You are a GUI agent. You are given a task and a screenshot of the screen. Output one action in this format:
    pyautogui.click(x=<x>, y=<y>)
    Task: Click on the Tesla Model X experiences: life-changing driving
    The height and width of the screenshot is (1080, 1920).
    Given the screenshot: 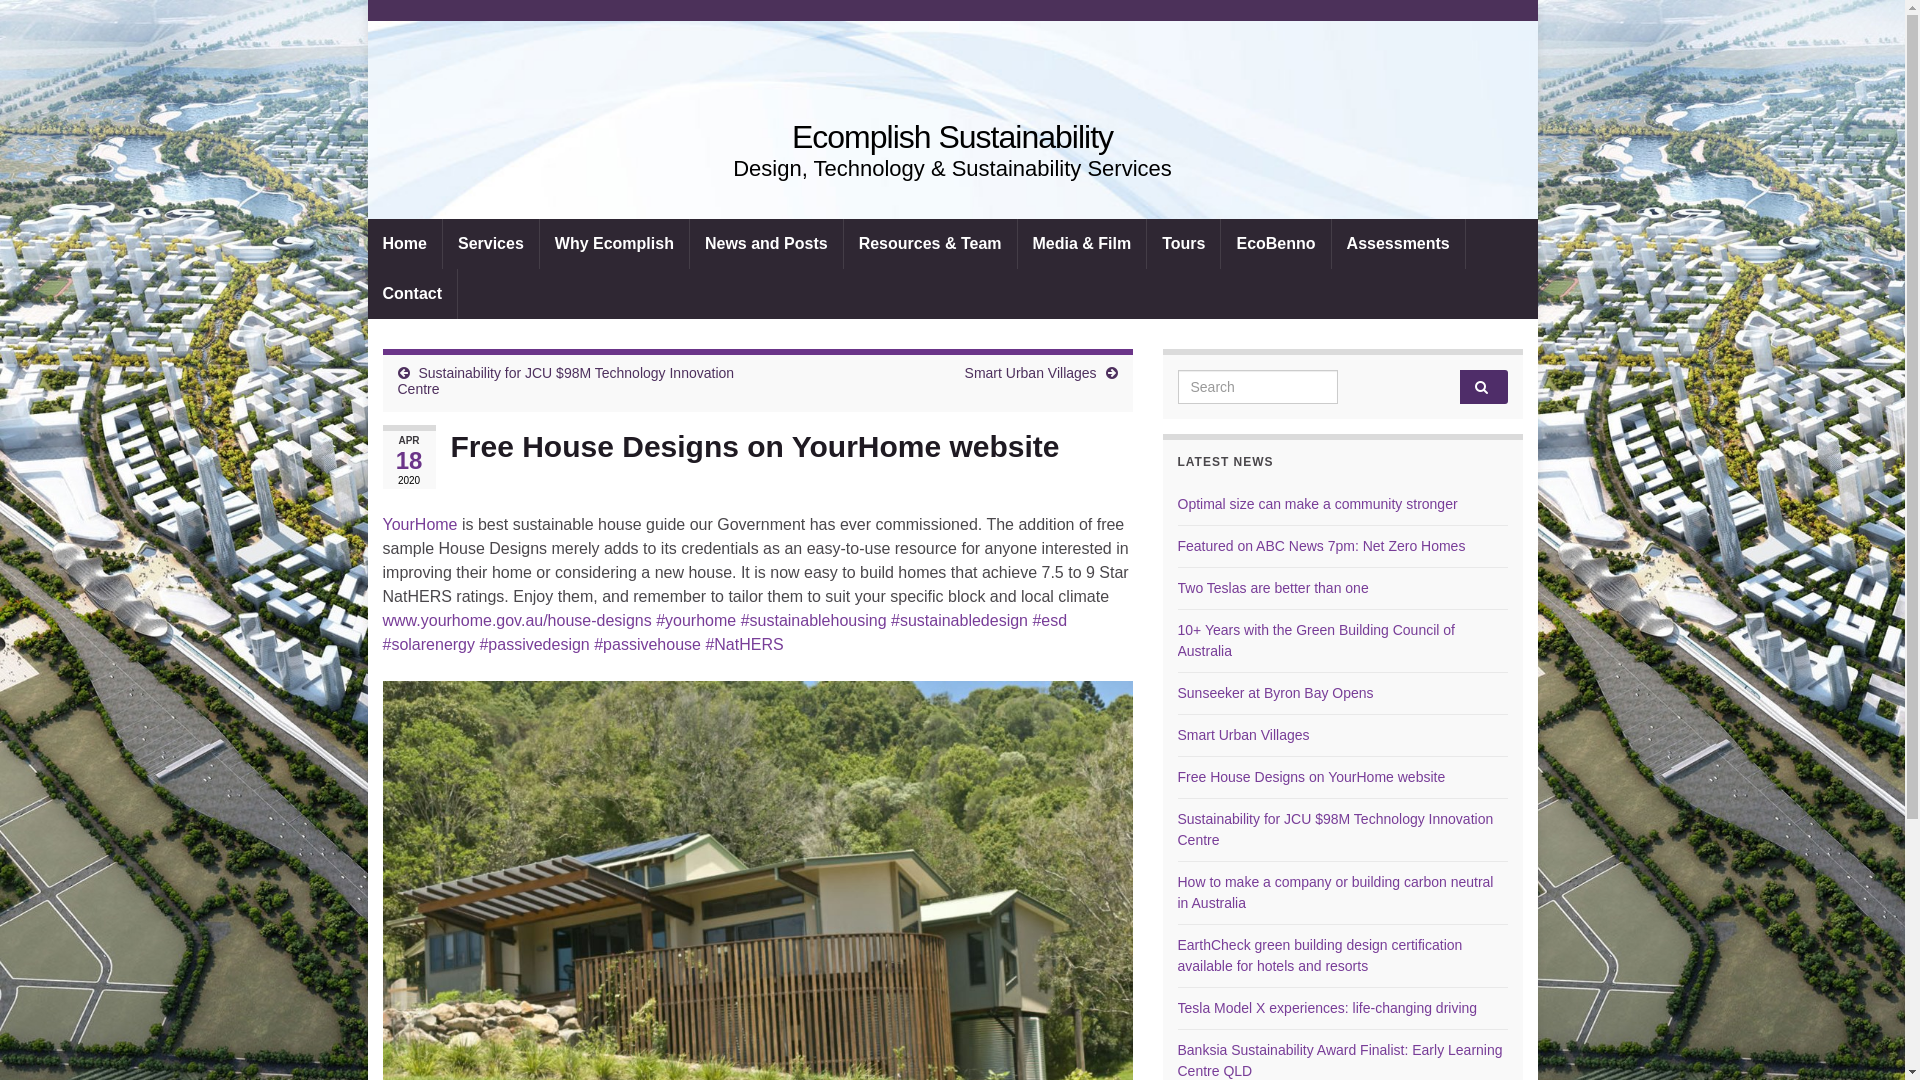 What is the action you would take?
    pyautogui.click(x=1328, y=1008)
    